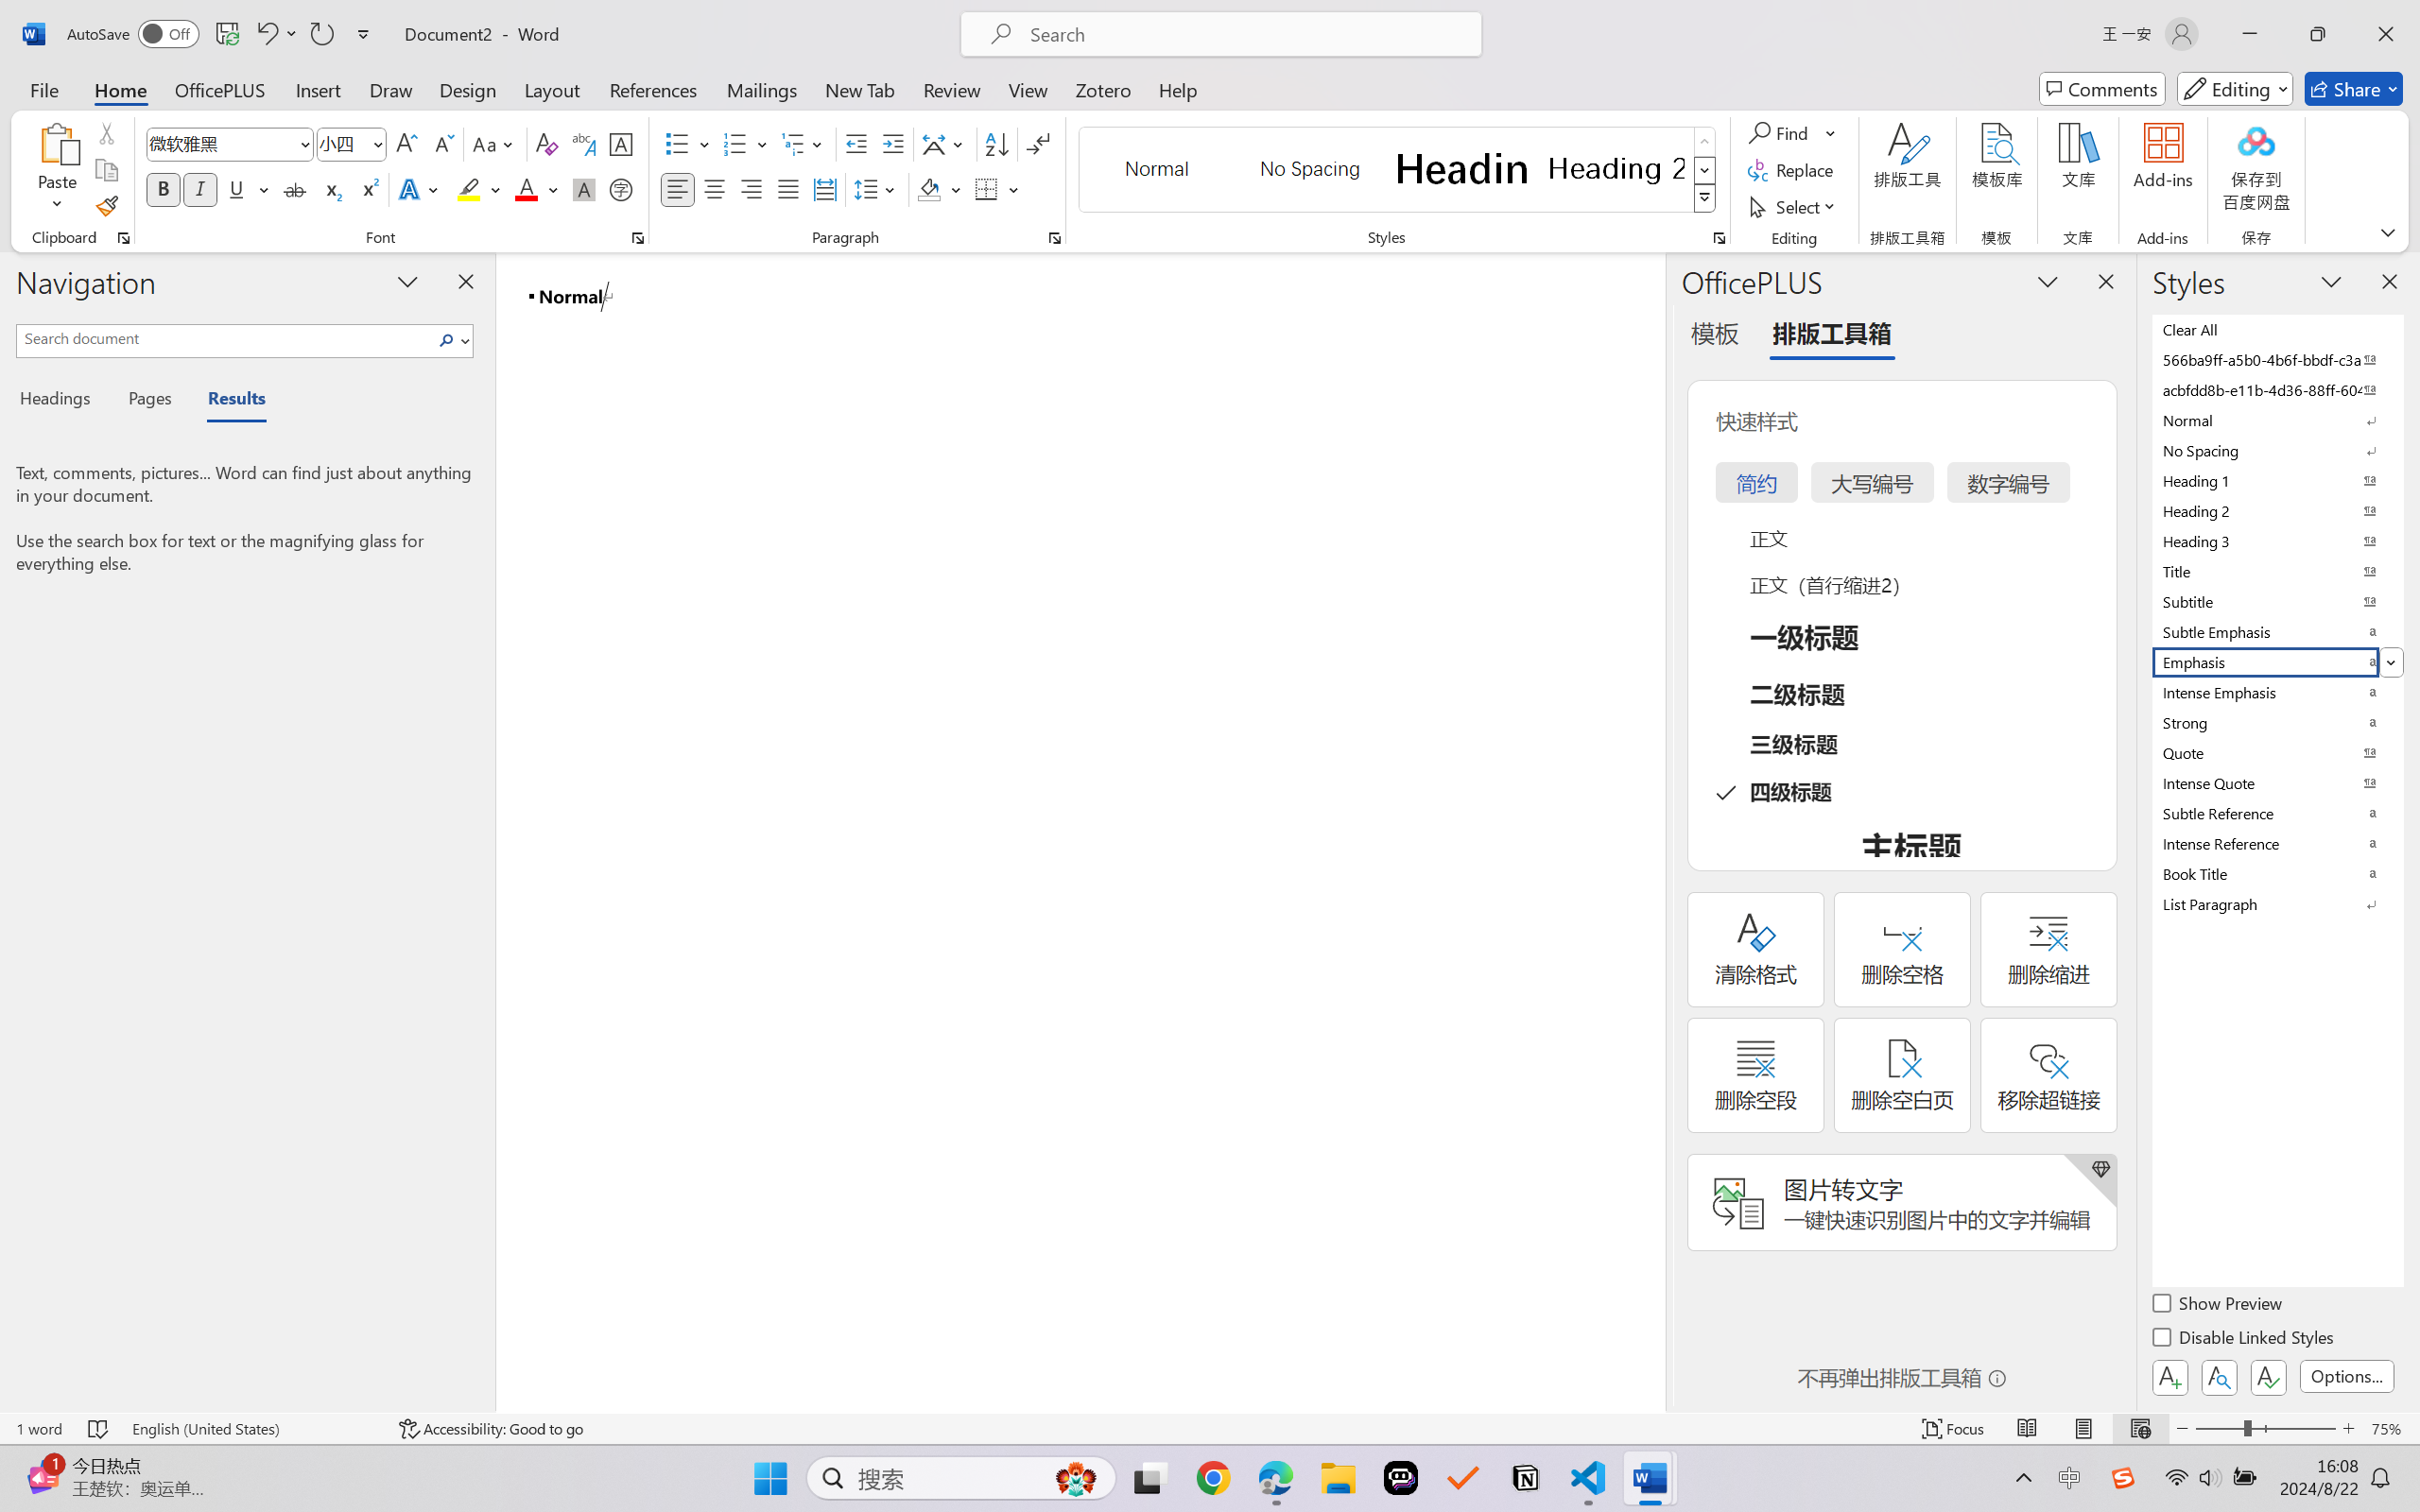  What do you see at coordinates (98, 1429) in the screenshot?
I see `Spelling and Grammar Check No Errors` at bounding box center [98, 1429].